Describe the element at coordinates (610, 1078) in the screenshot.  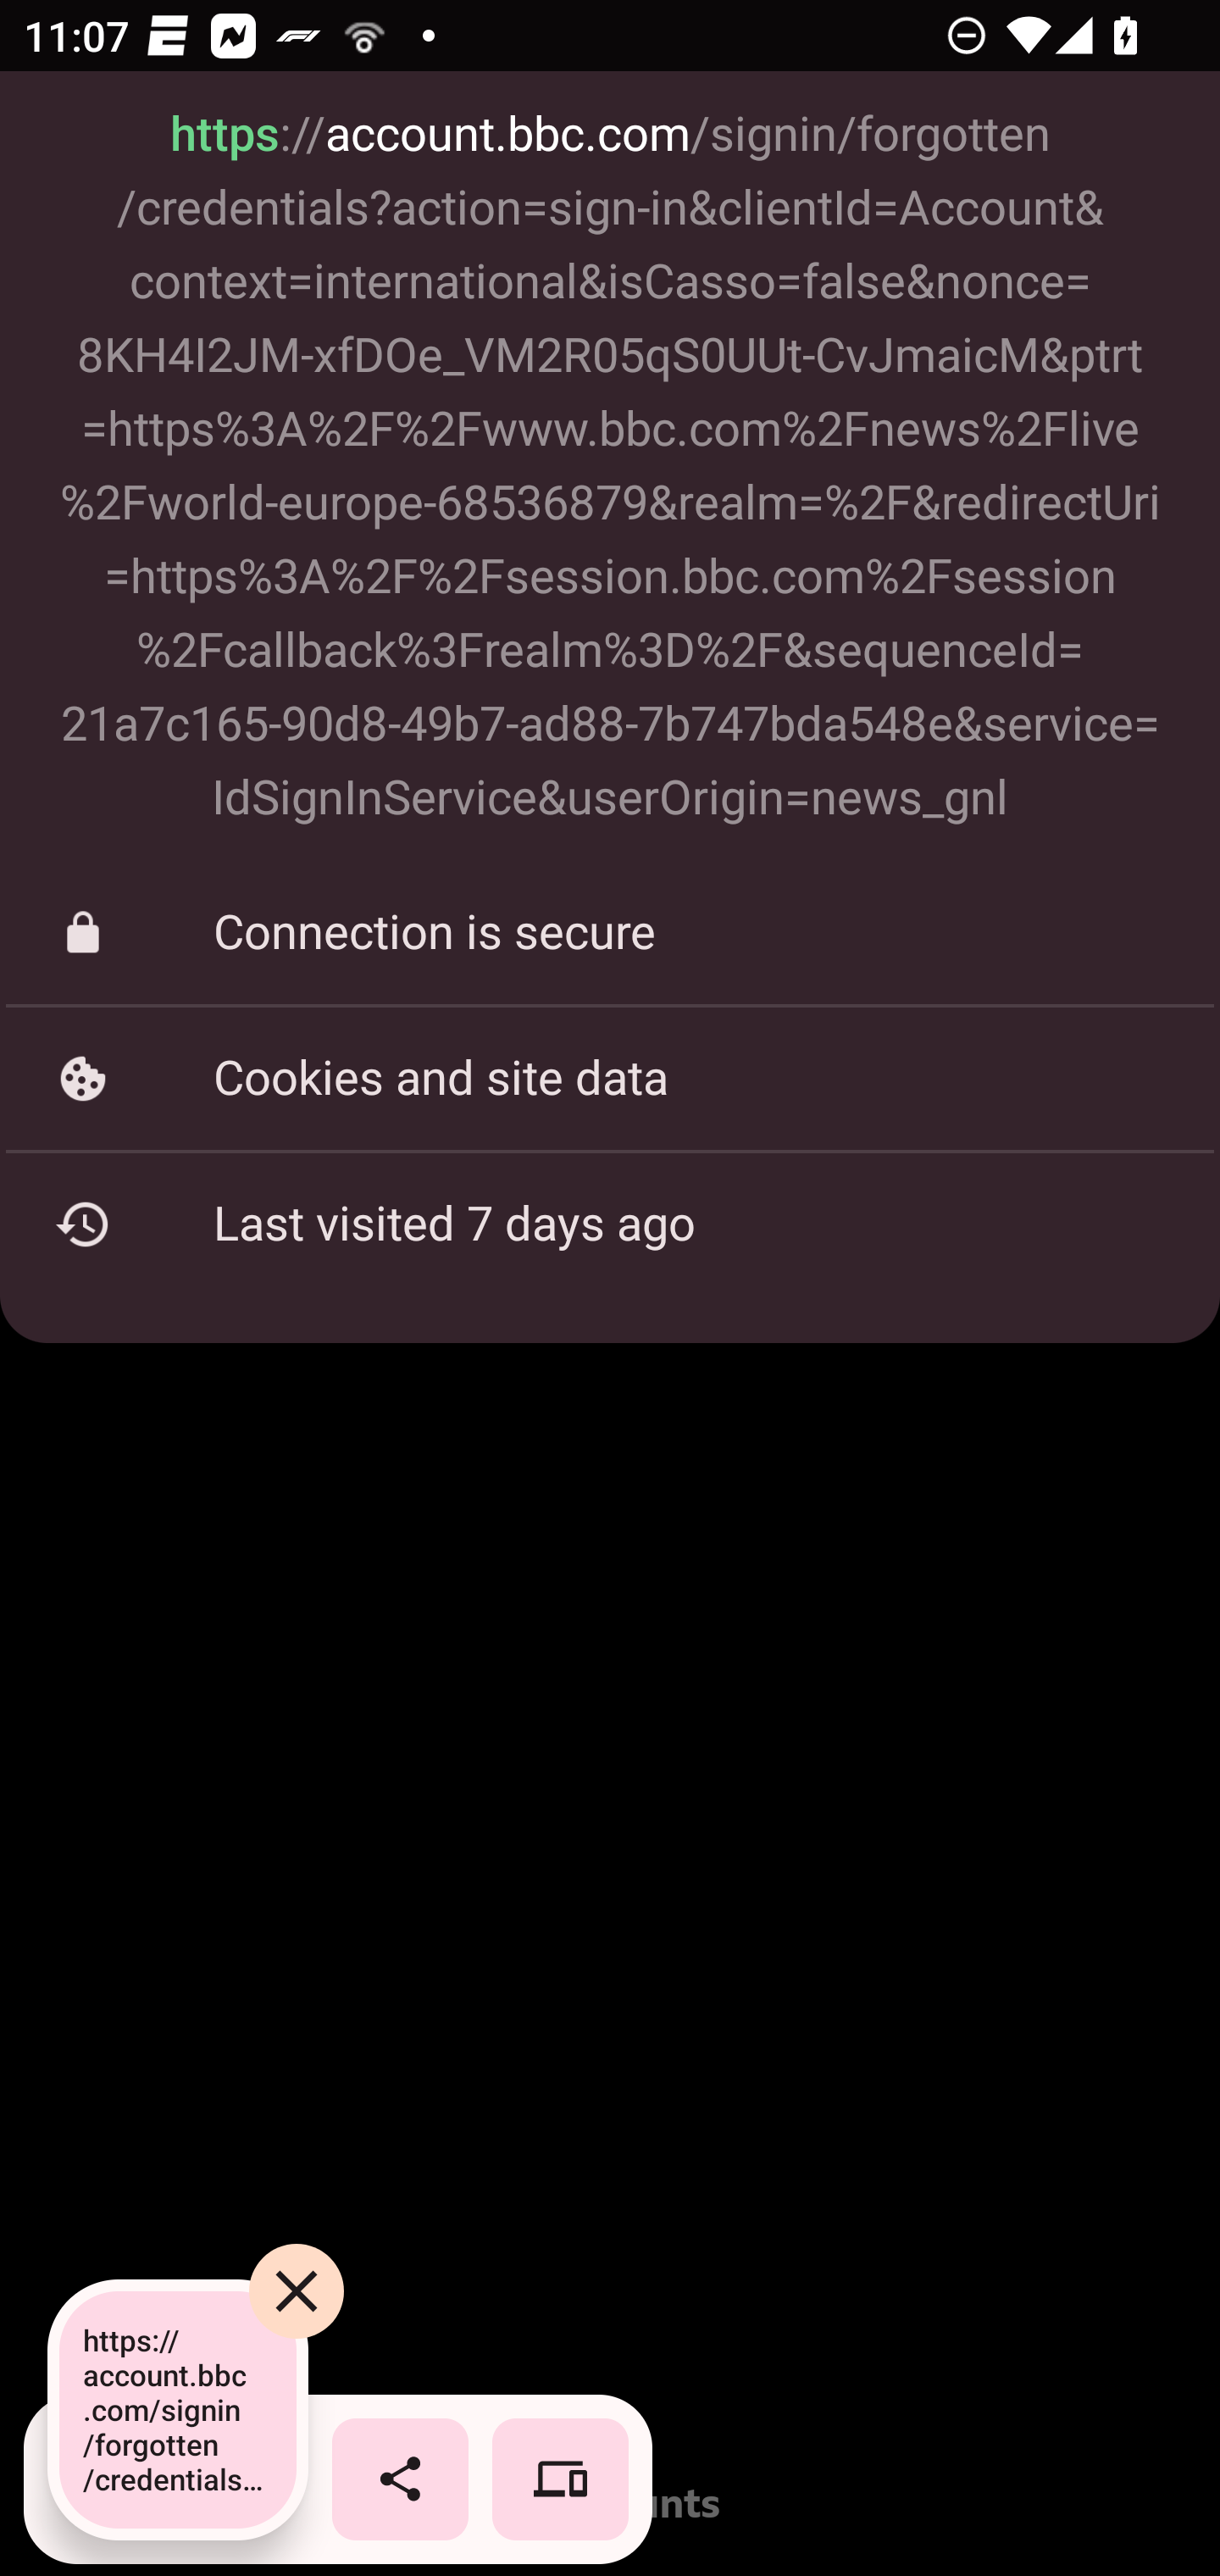
I see `Cookies and site data` at that location.